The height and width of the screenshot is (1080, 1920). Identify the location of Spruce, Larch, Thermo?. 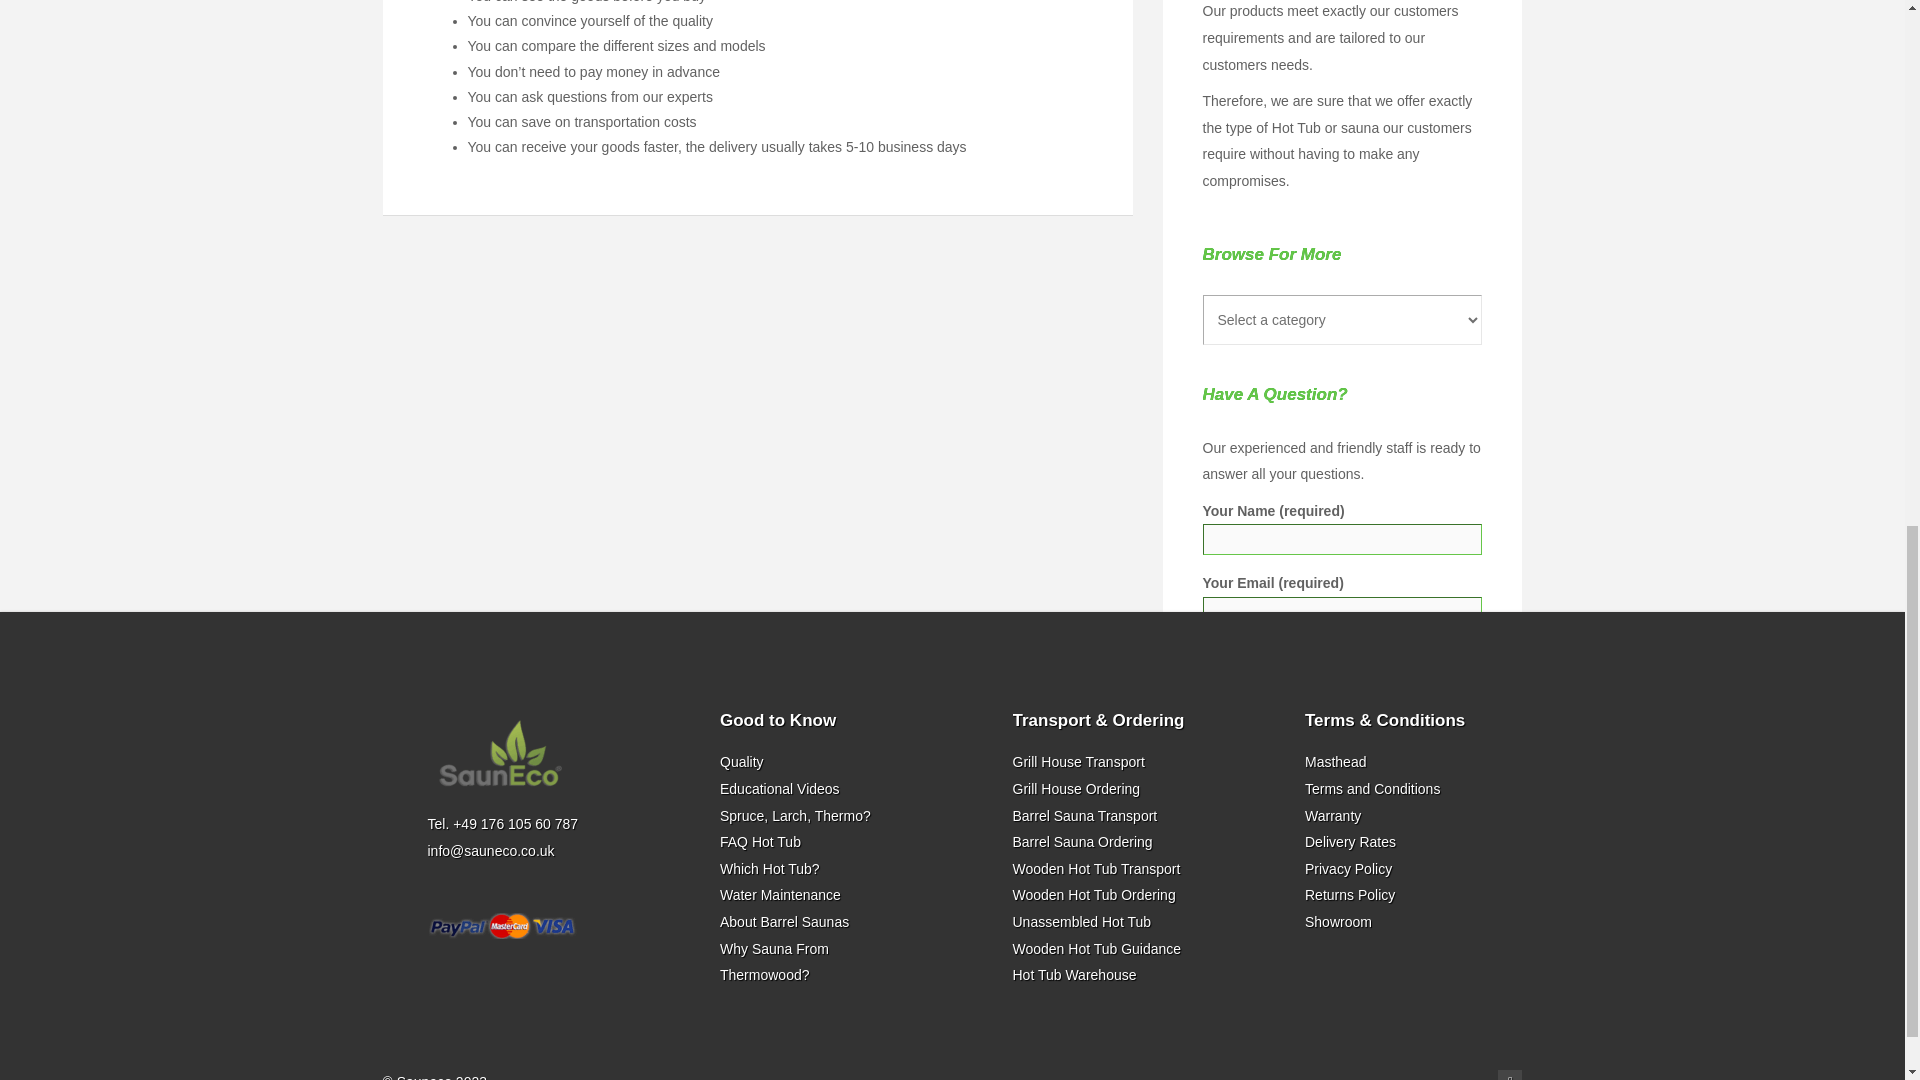
(796, 816).